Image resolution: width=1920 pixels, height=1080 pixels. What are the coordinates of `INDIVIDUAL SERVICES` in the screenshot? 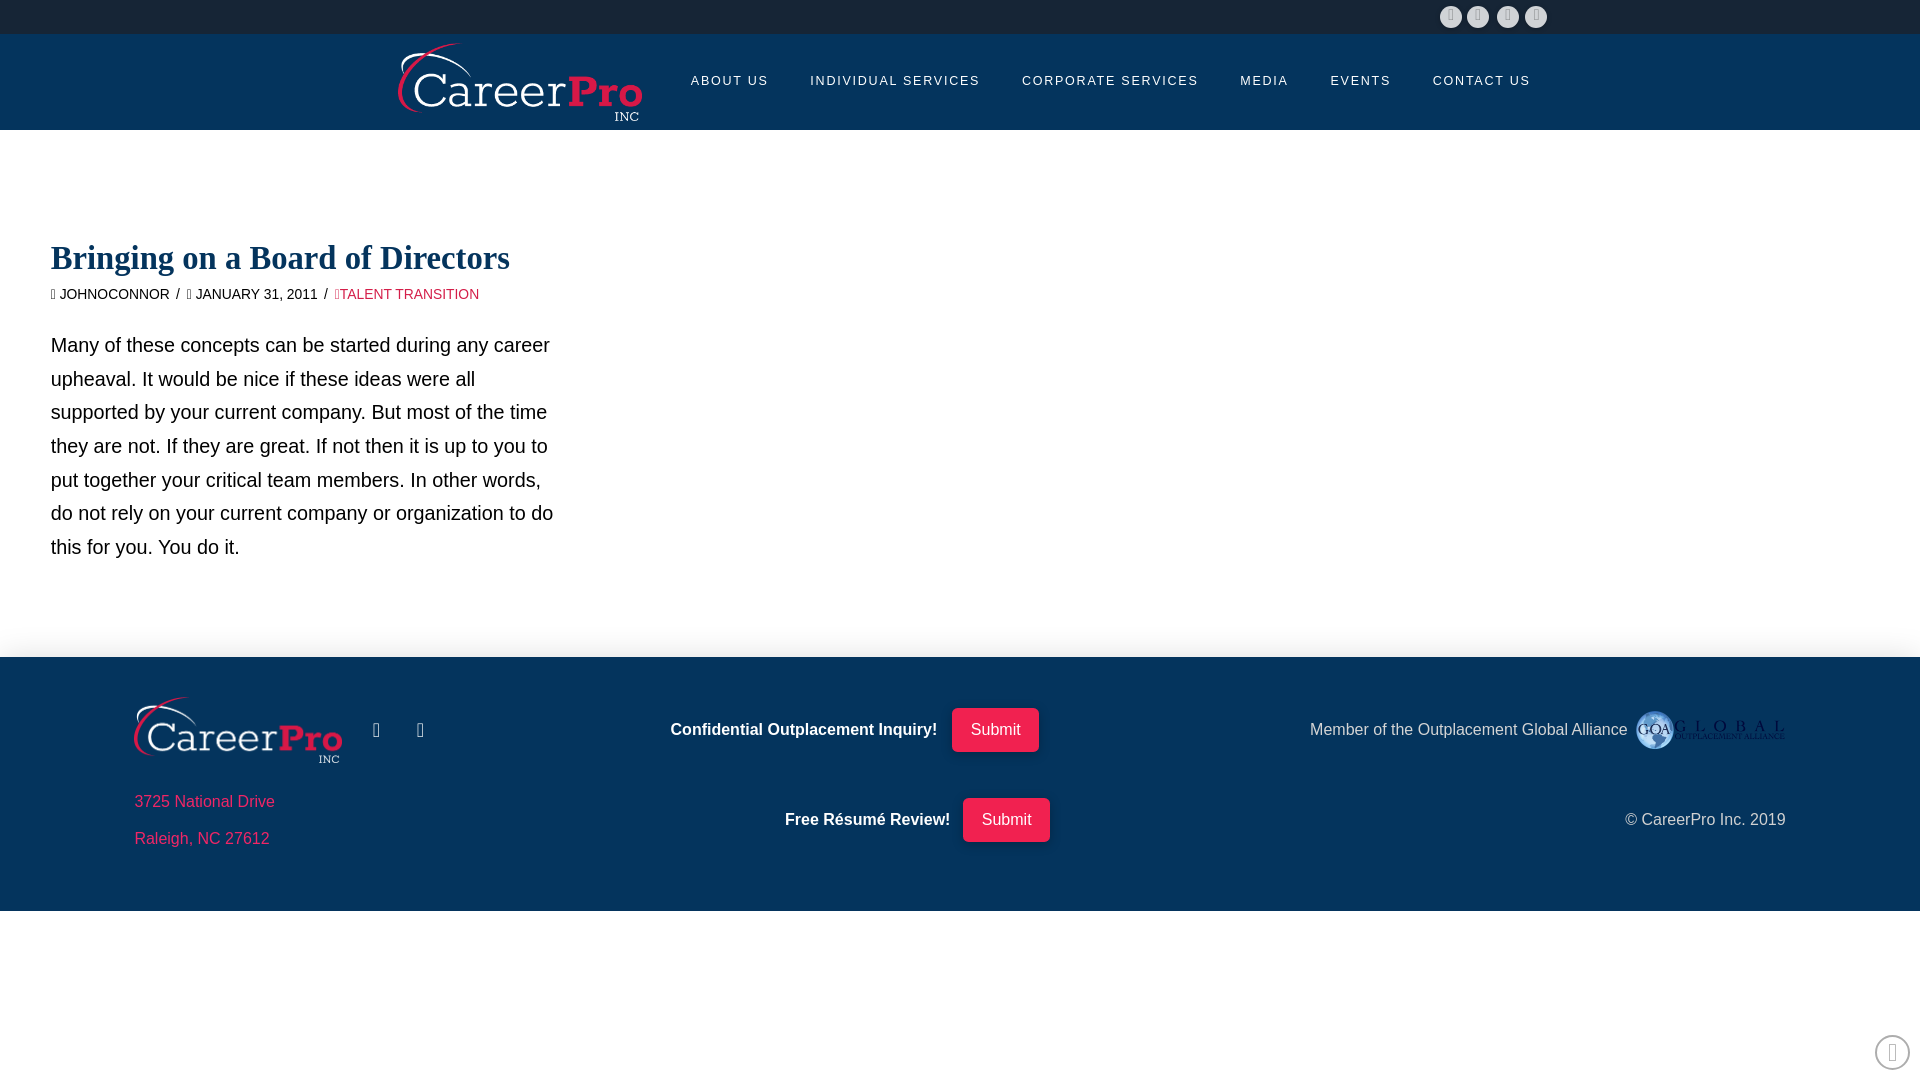 It's located at (894, 81).